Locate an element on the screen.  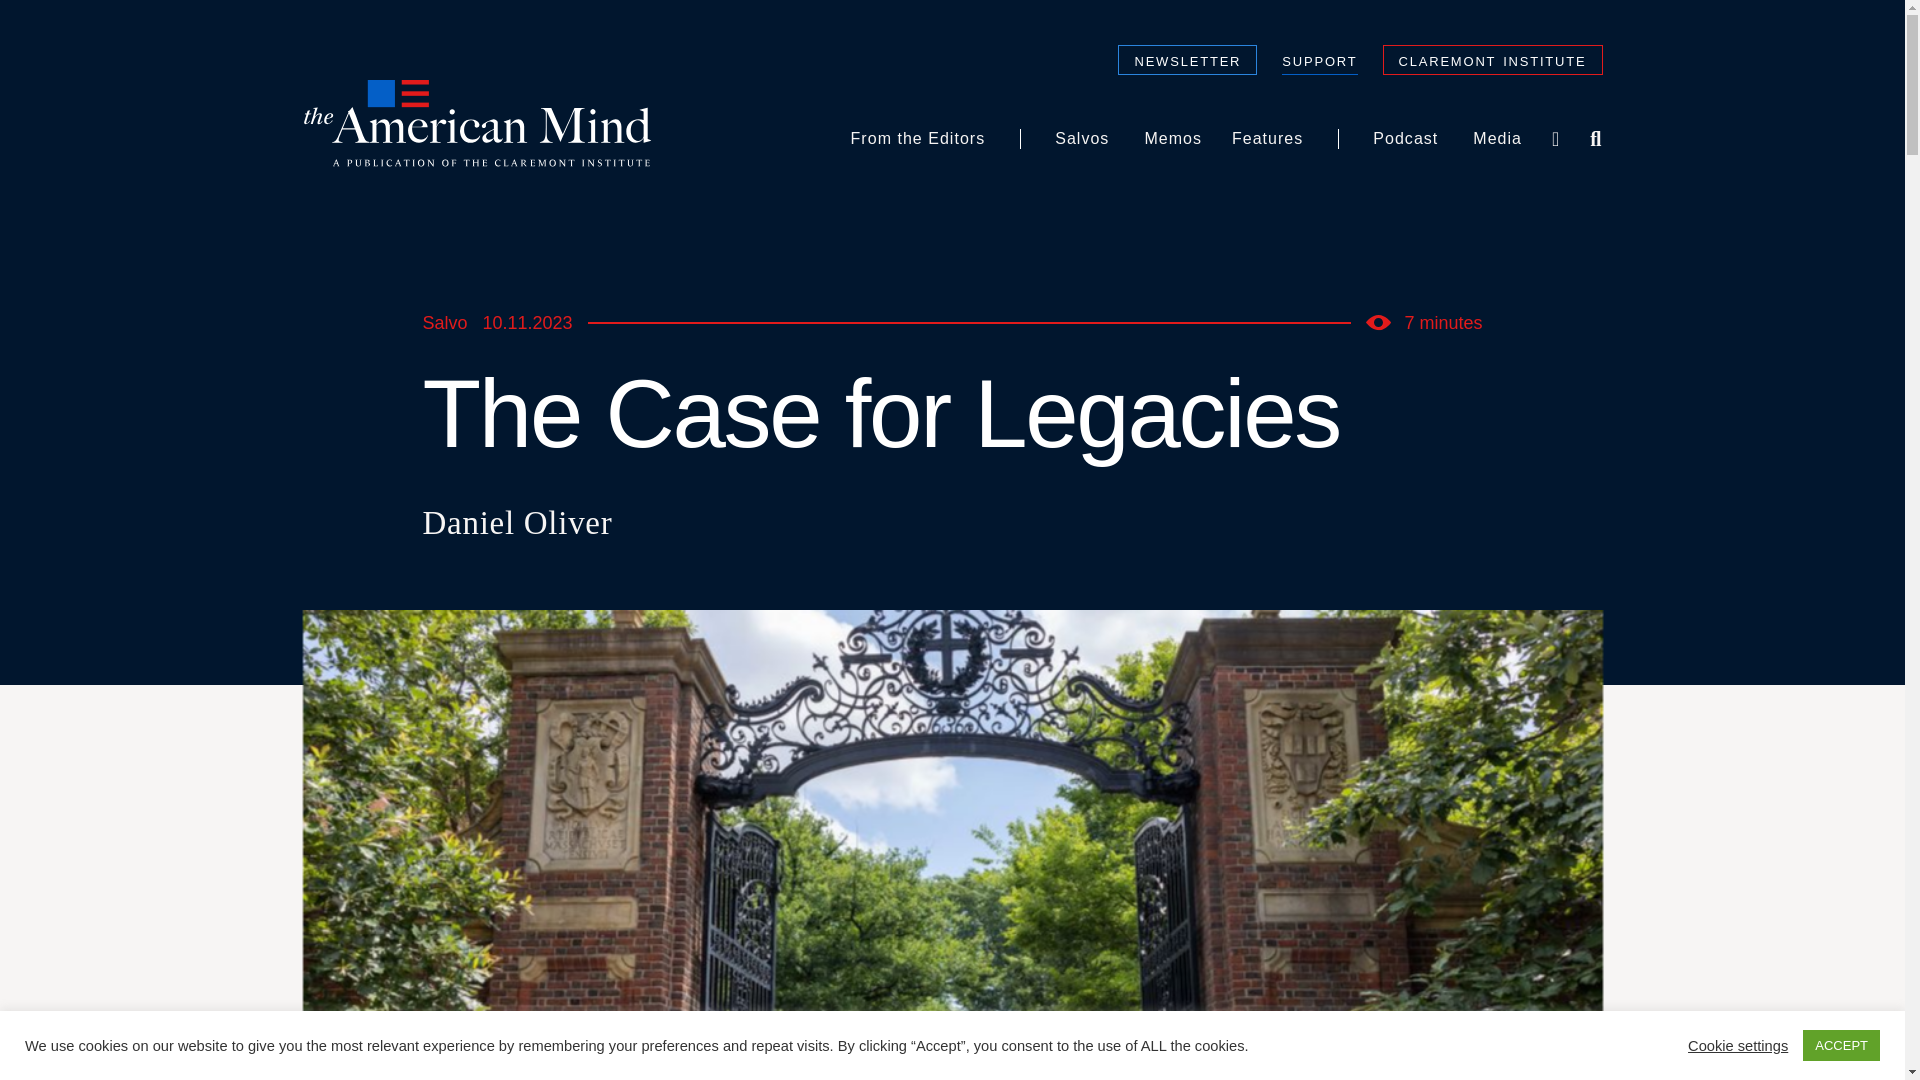
Posts by Daniel Oliver is located at coordinates (517, 523).